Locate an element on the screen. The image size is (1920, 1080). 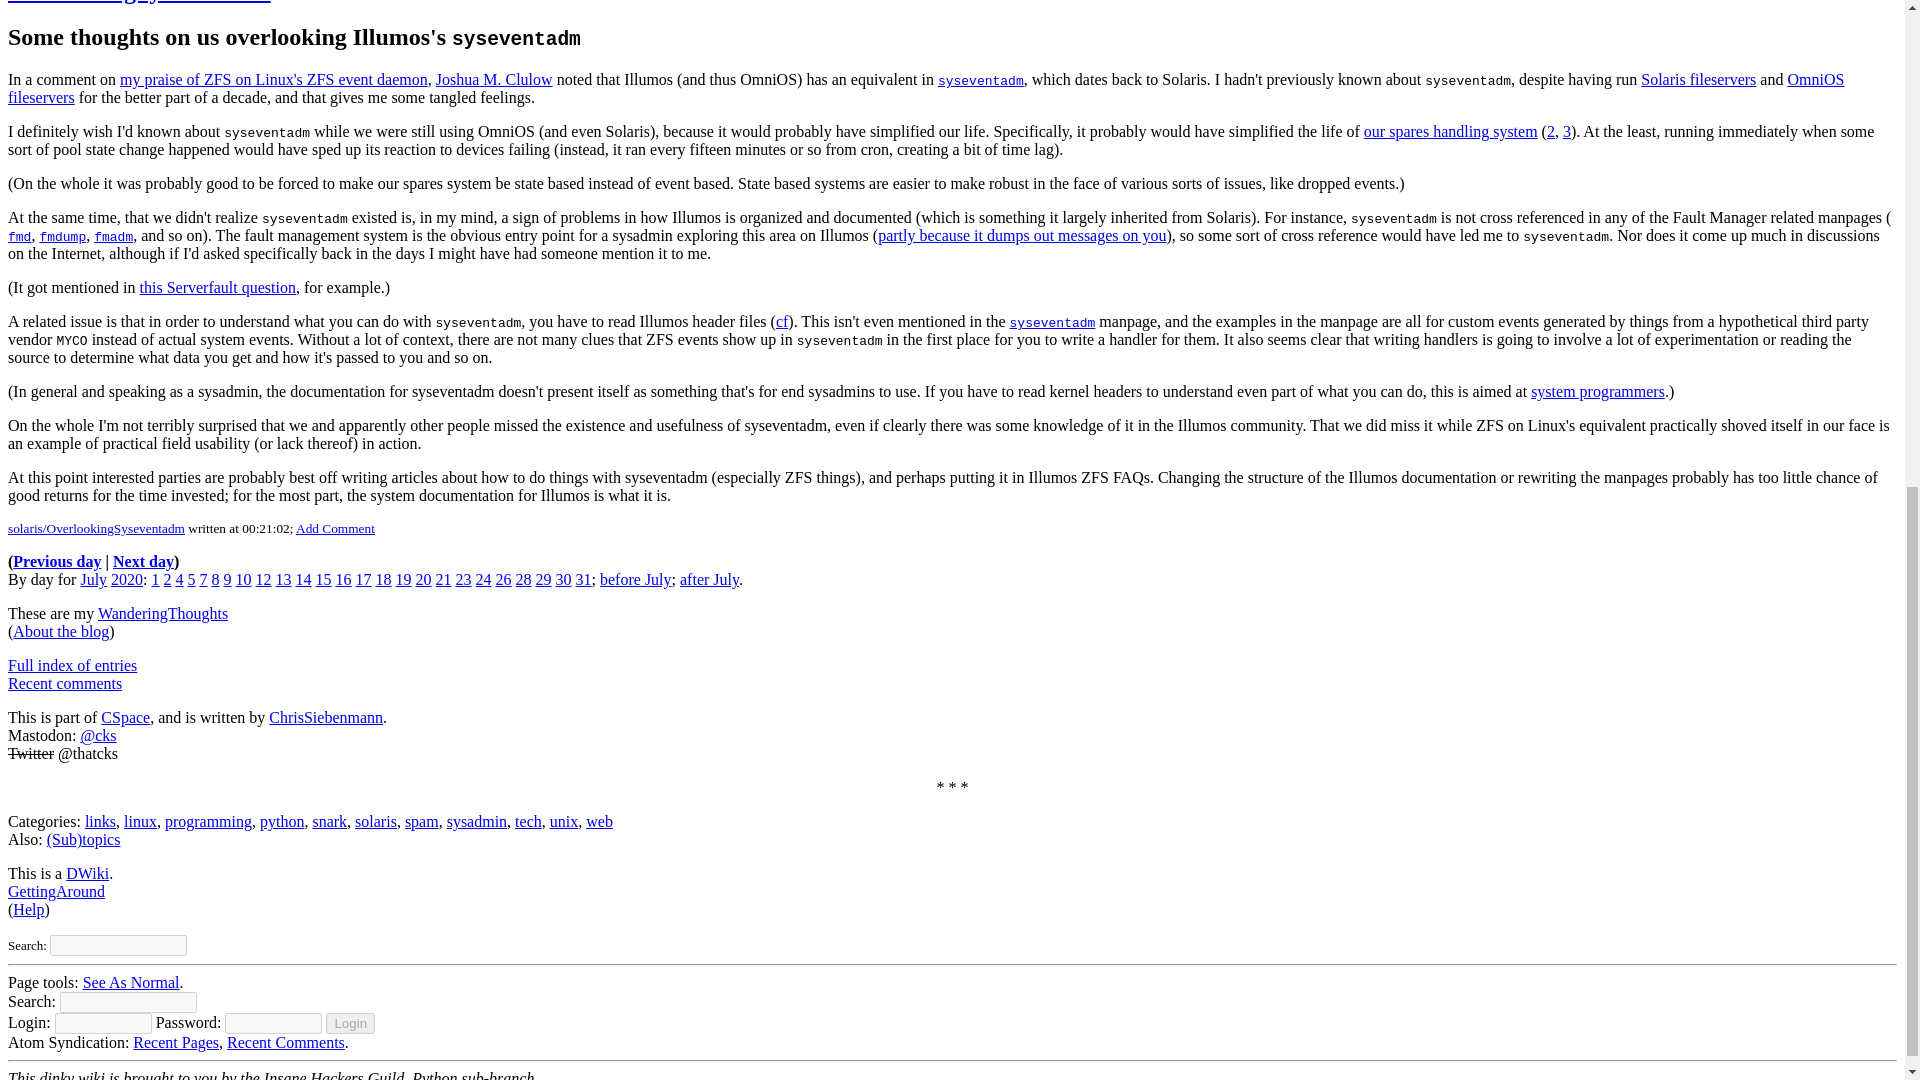
July is located at coordinates (94, 579).